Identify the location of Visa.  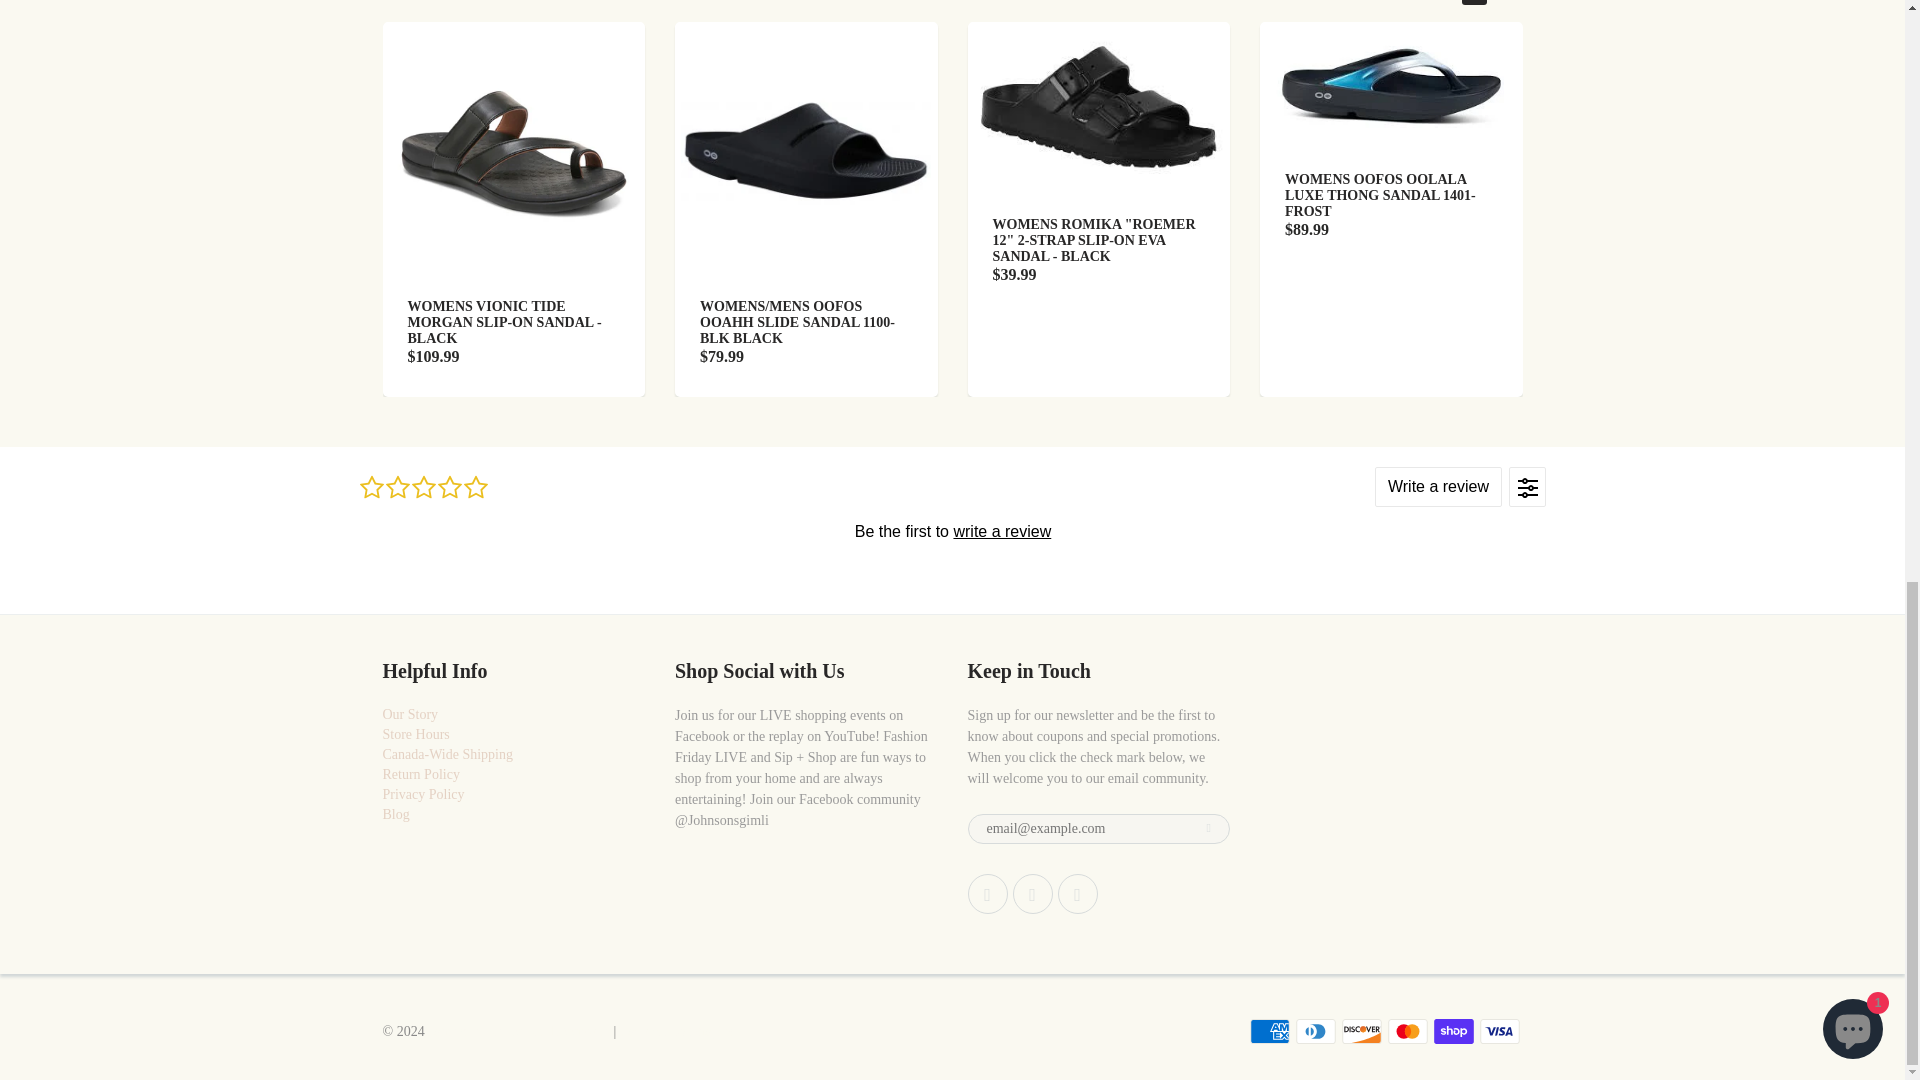
(1500, 1032).